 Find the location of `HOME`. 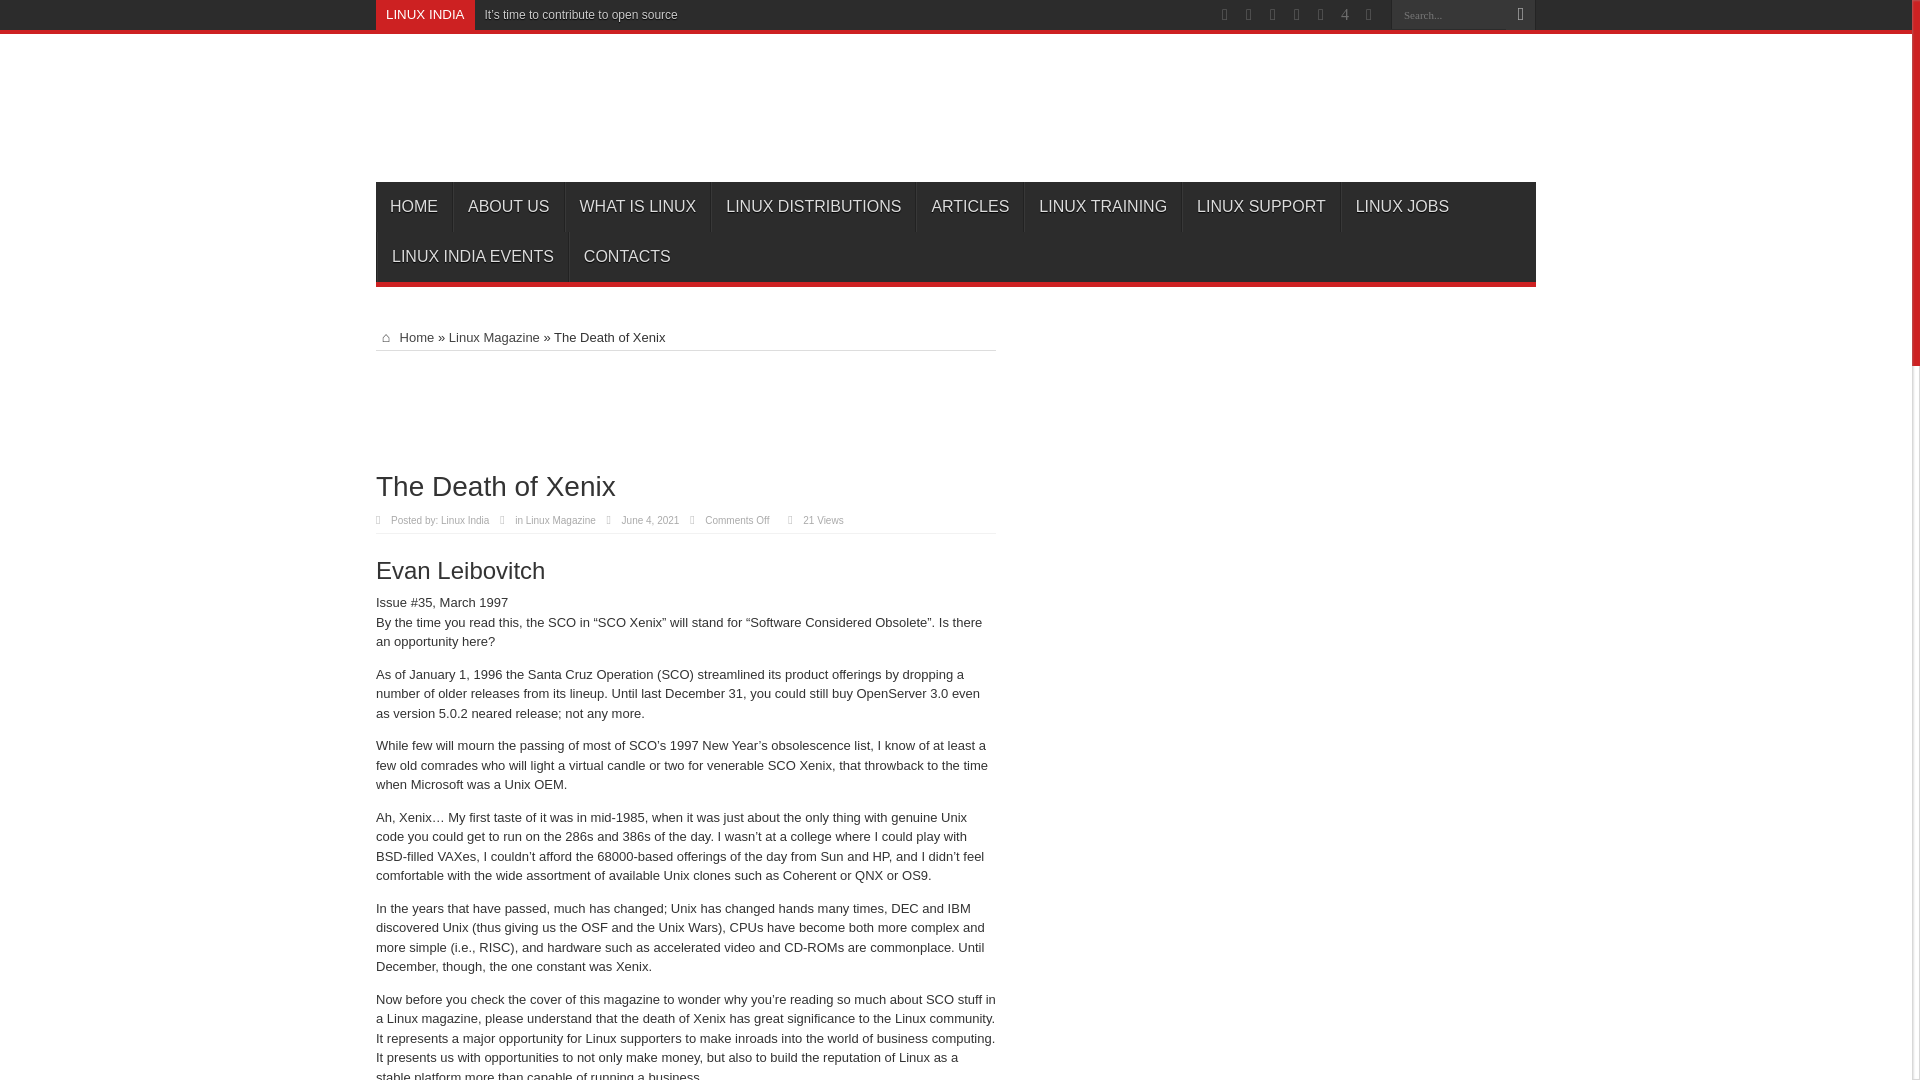

HOME is located at coordinates (414, 207).